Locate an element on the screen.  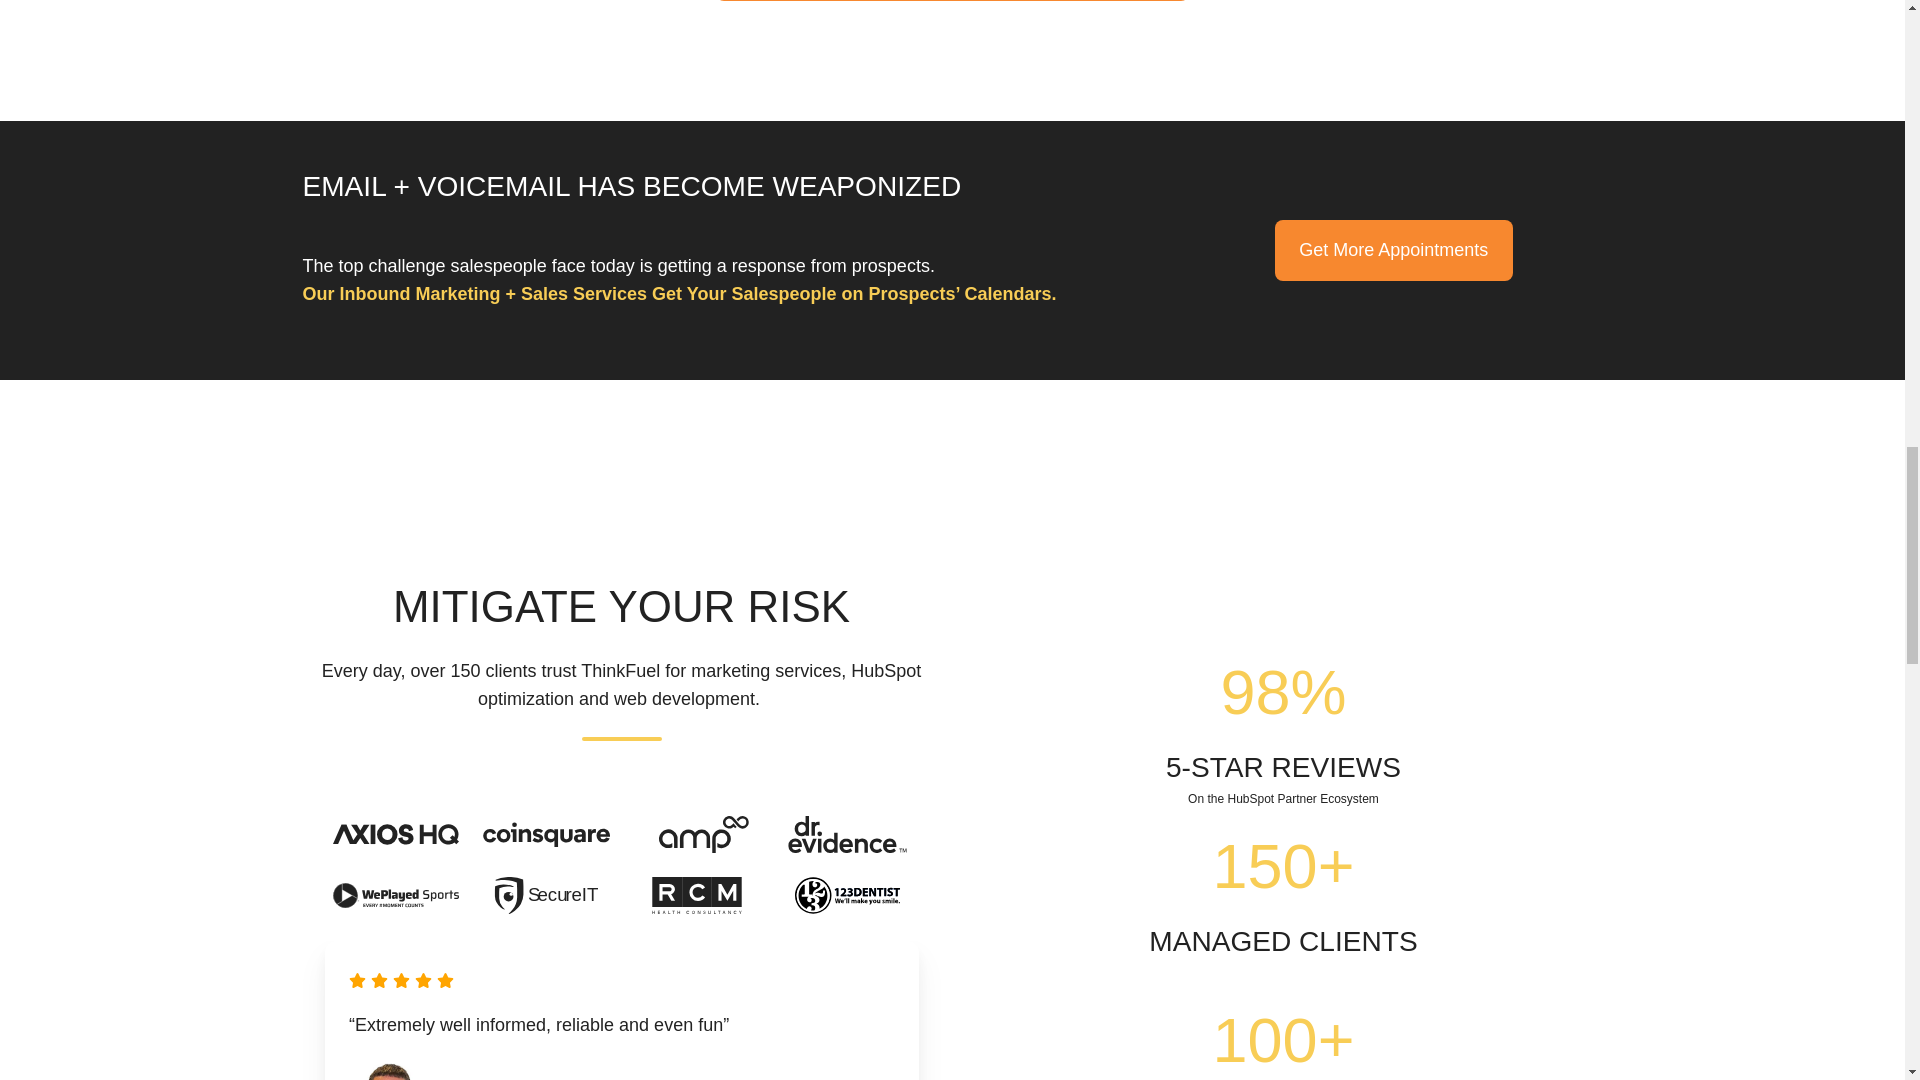
Get More Appointments is located at coordinates (1393, 250).